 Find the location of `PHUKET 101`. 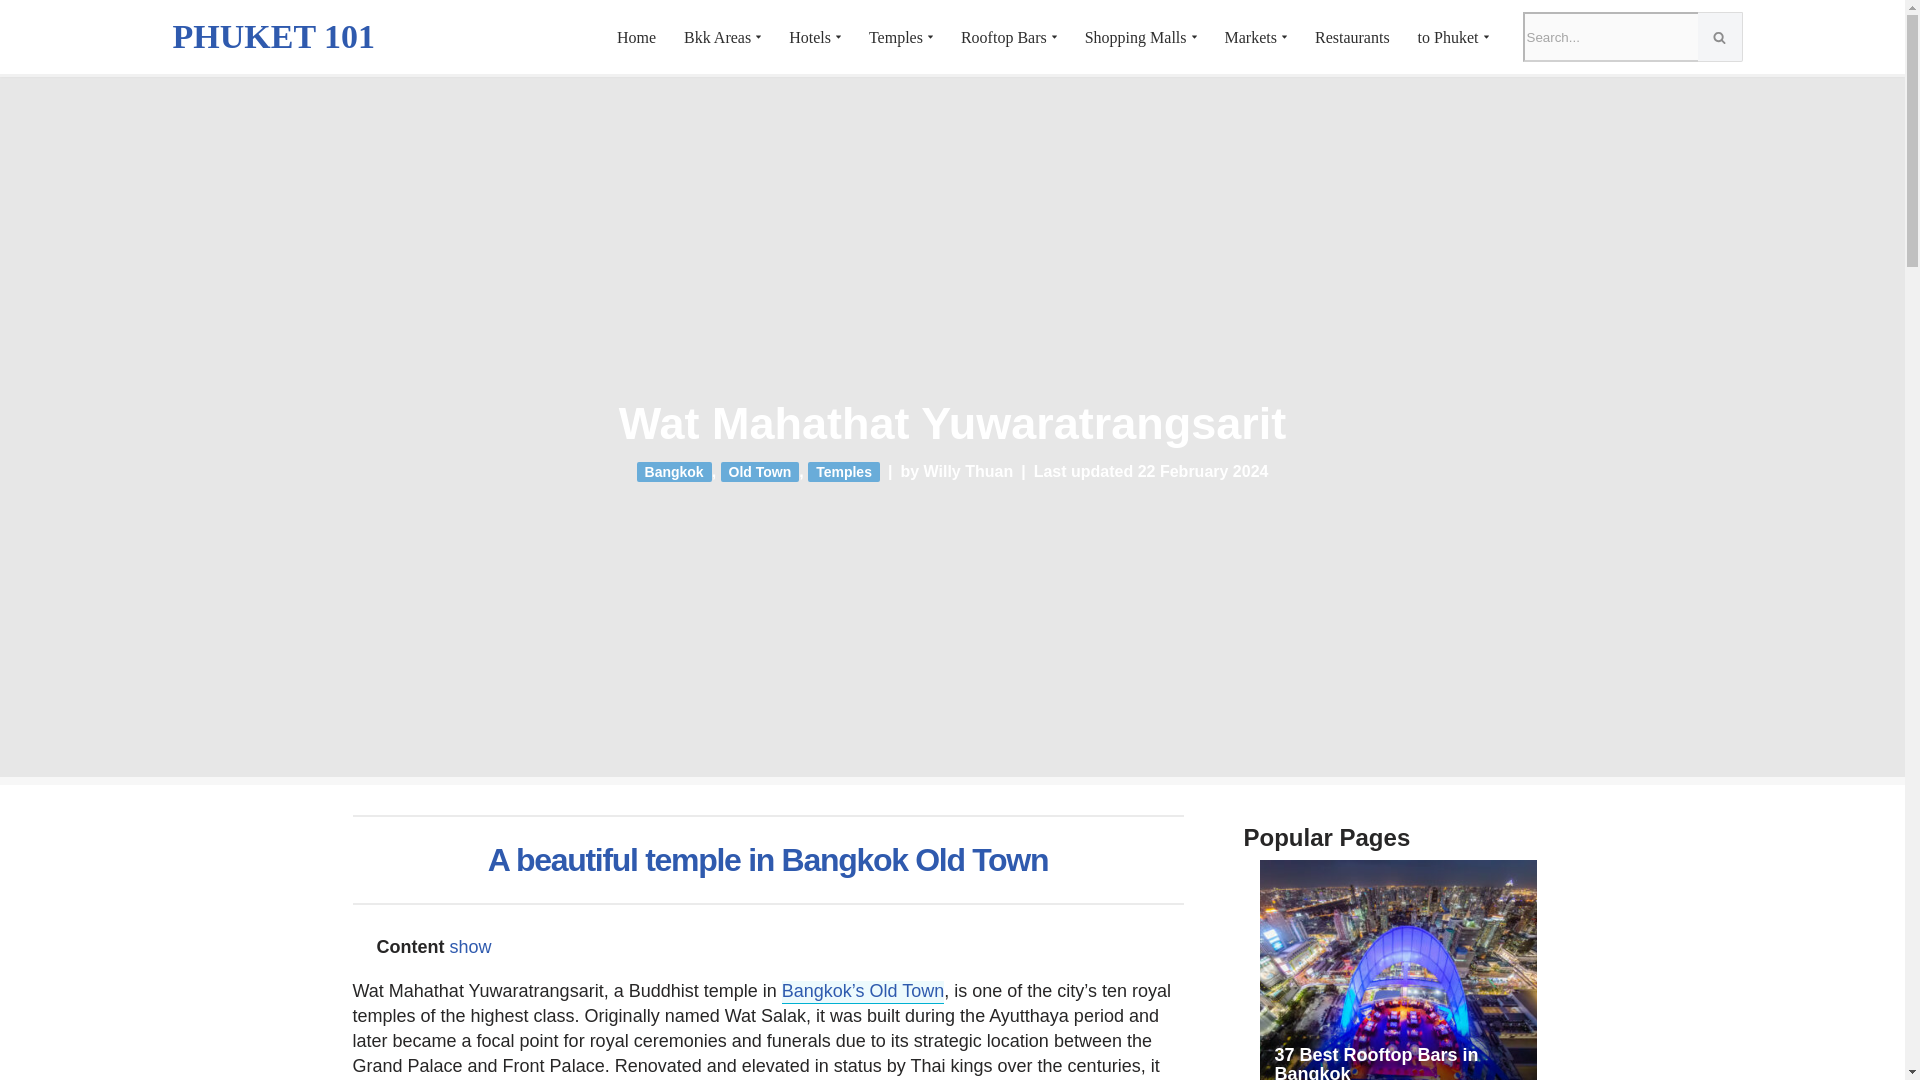

PHUKET 101 is located at coordinates (273, 36).